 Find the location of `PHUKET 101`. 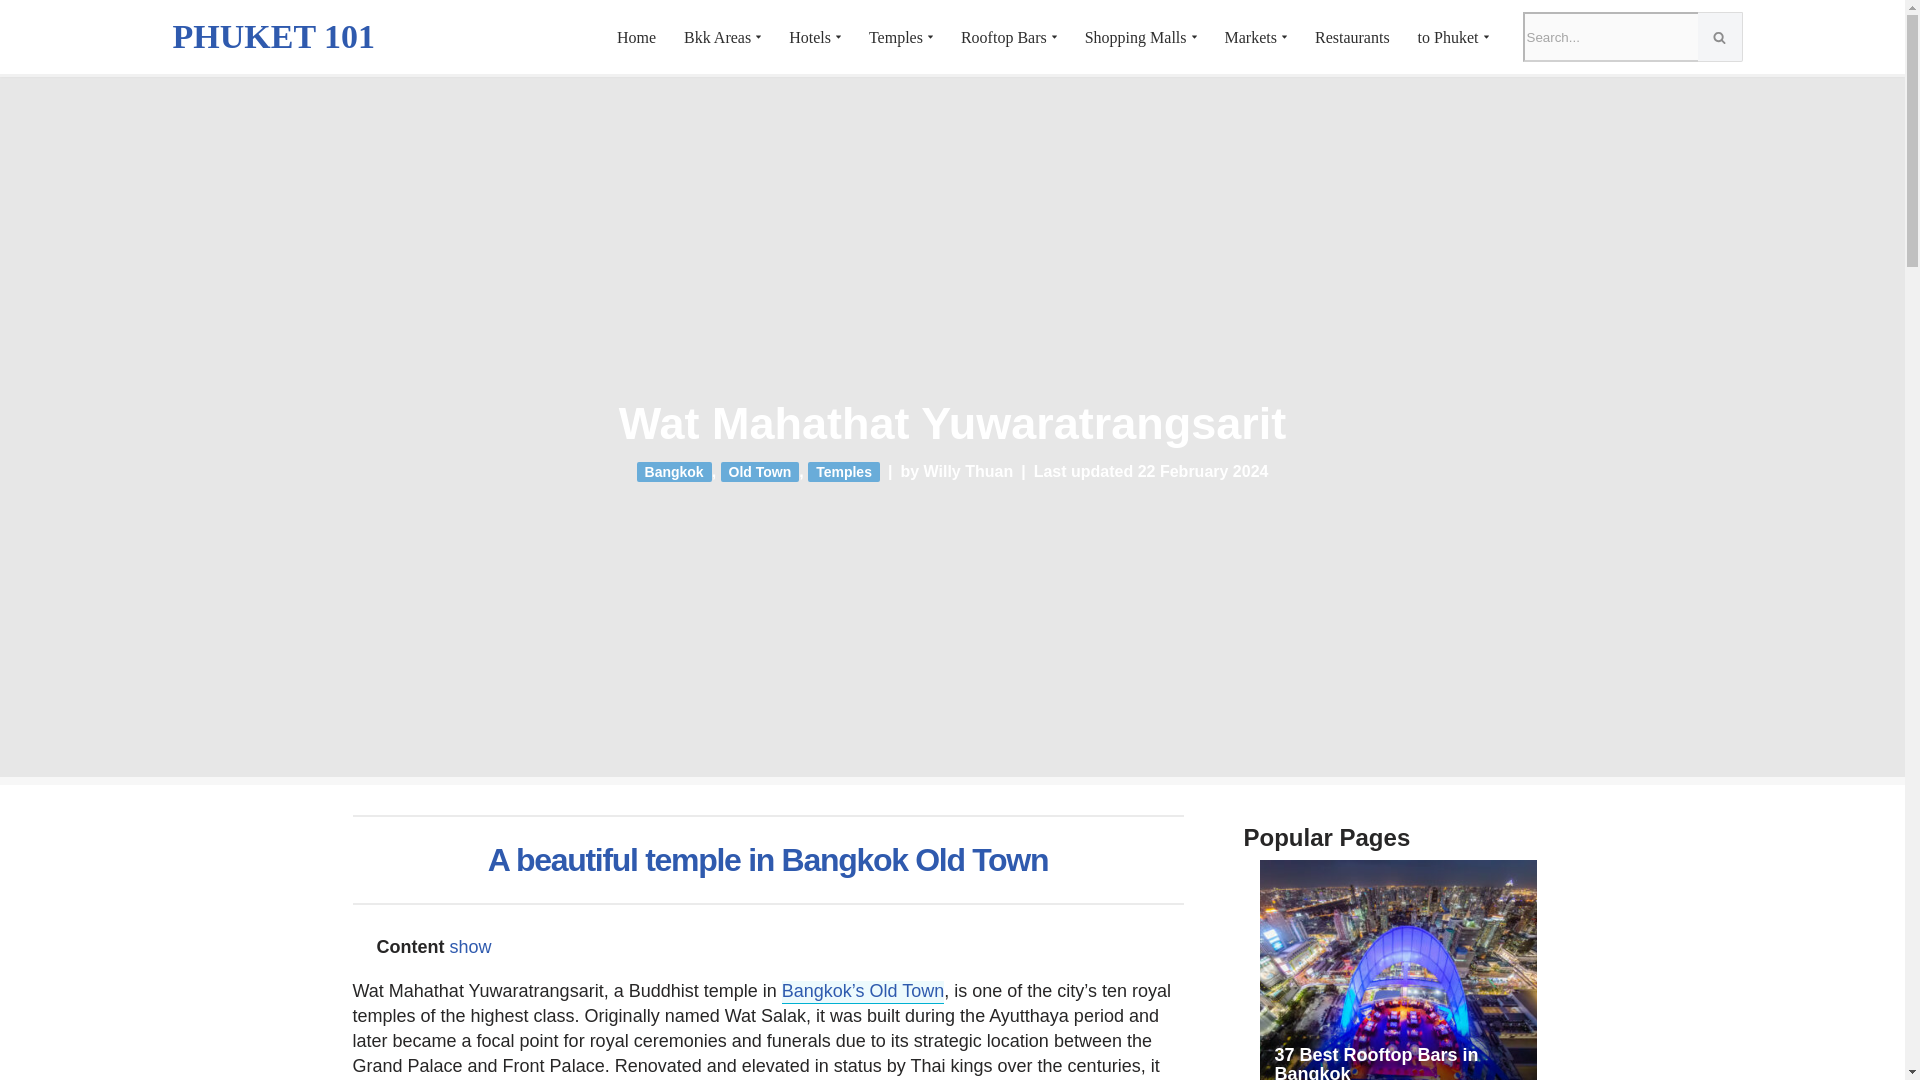

PHUKET 101 is located at coordinates (273, 36).